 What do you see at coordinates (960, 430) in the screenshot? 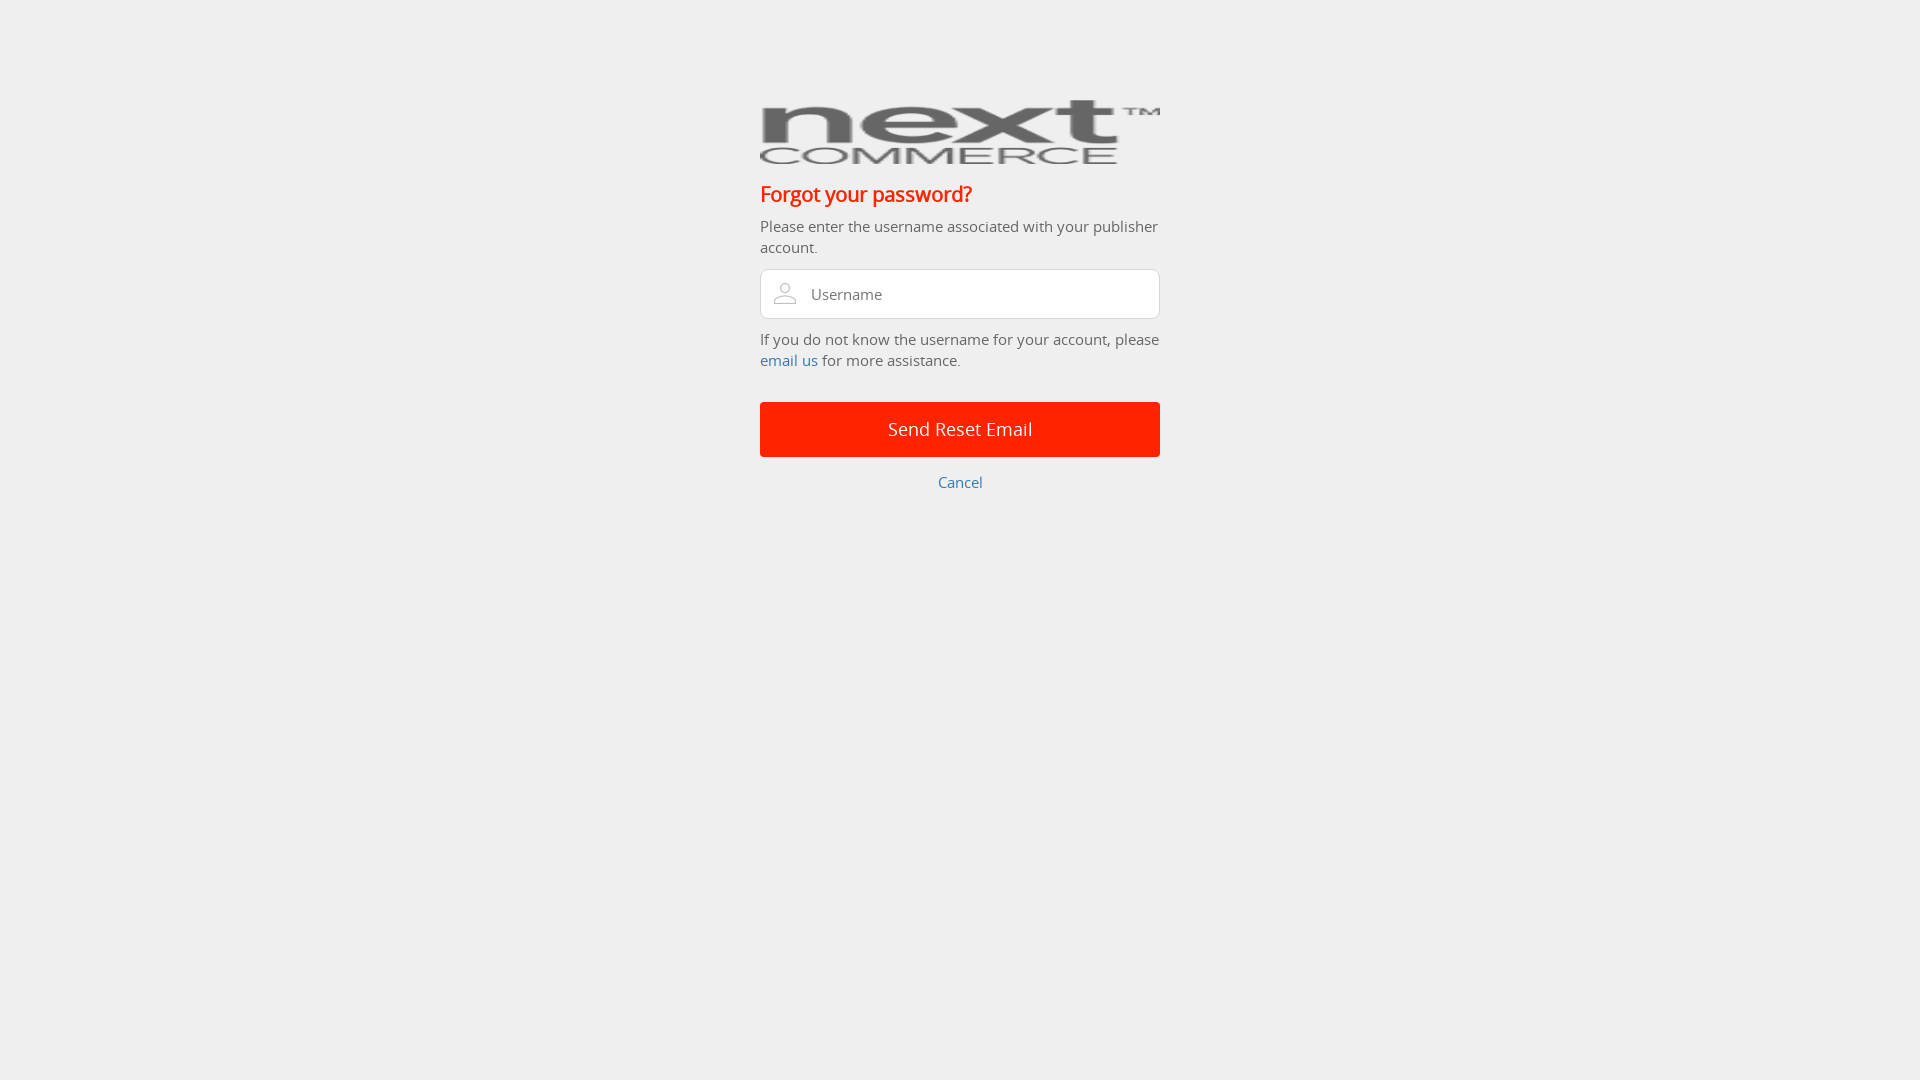
I see `Send Reset Email` at bounding box center [960, 430].